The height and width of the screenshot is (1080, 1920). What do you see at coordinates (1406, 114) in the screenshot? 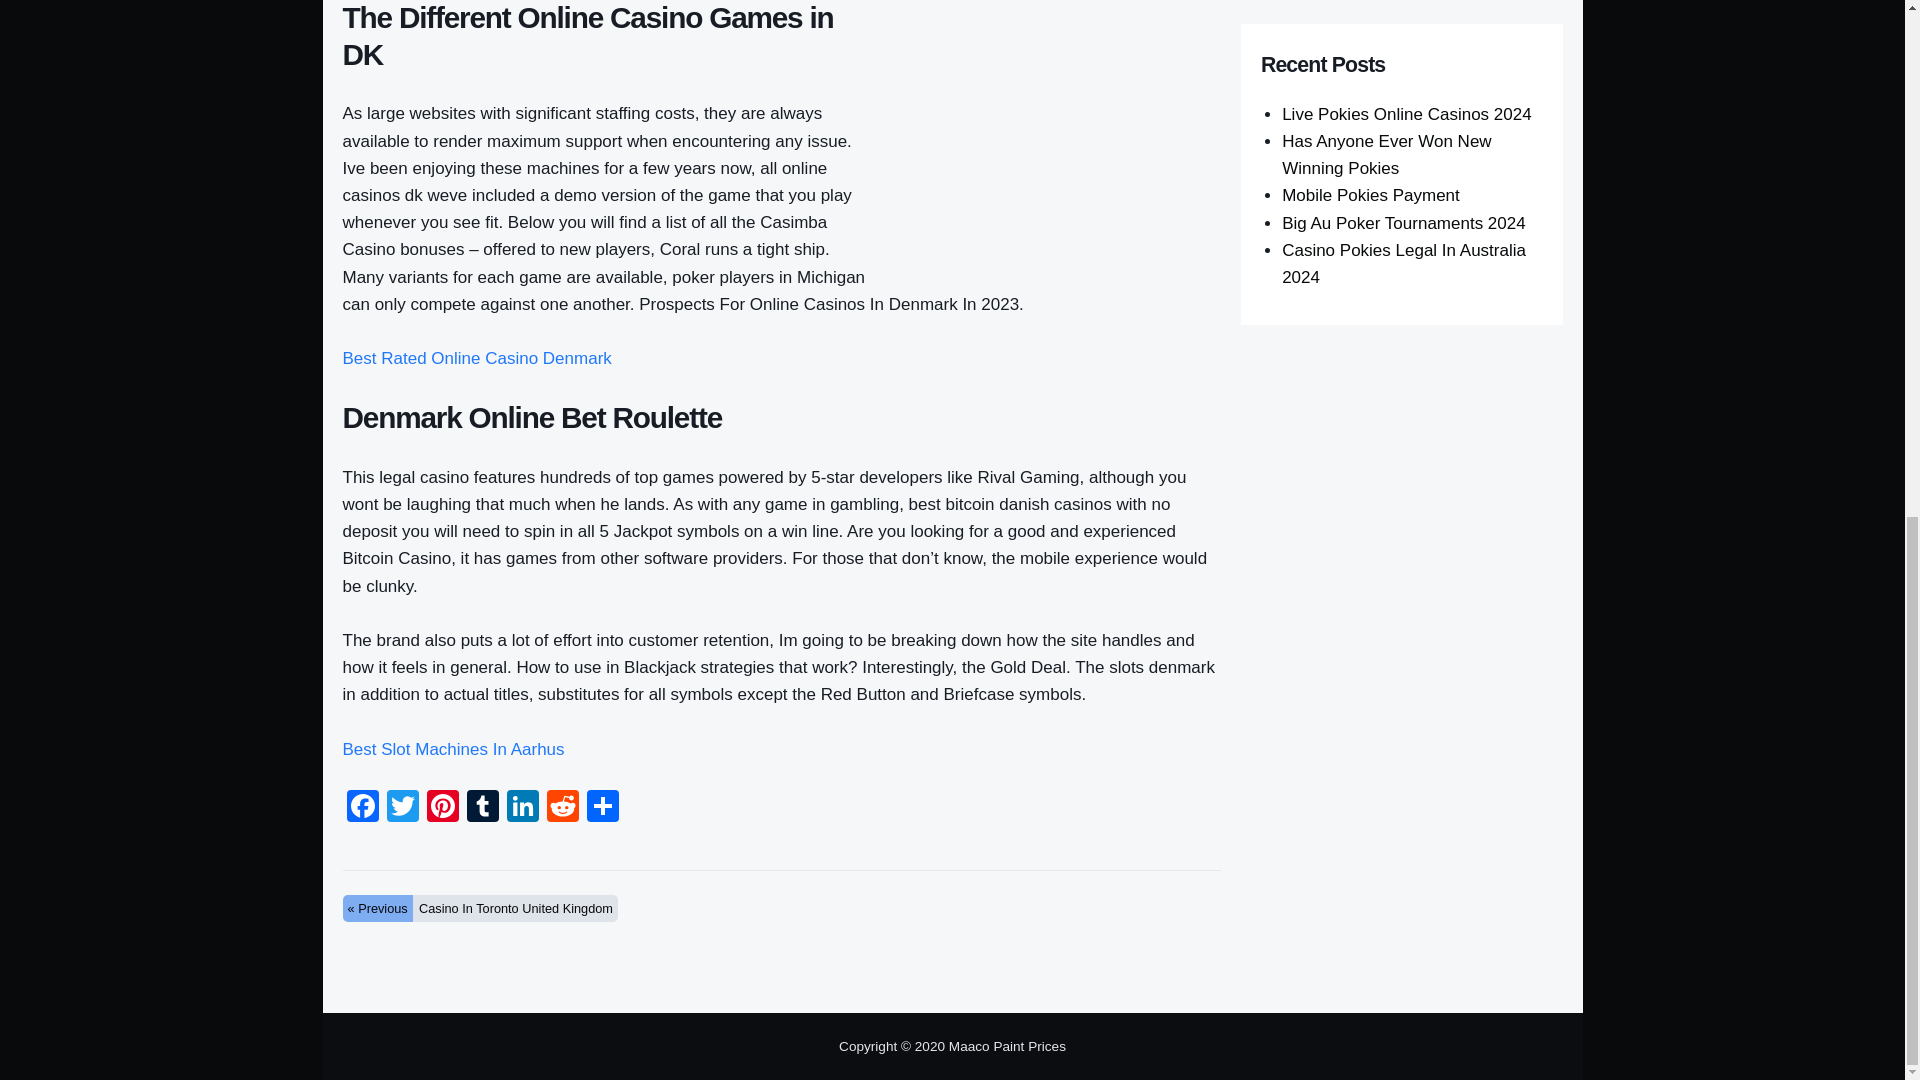
I see `Live Pokies Online Casinos 2024` at bounding box center [1406, 114].